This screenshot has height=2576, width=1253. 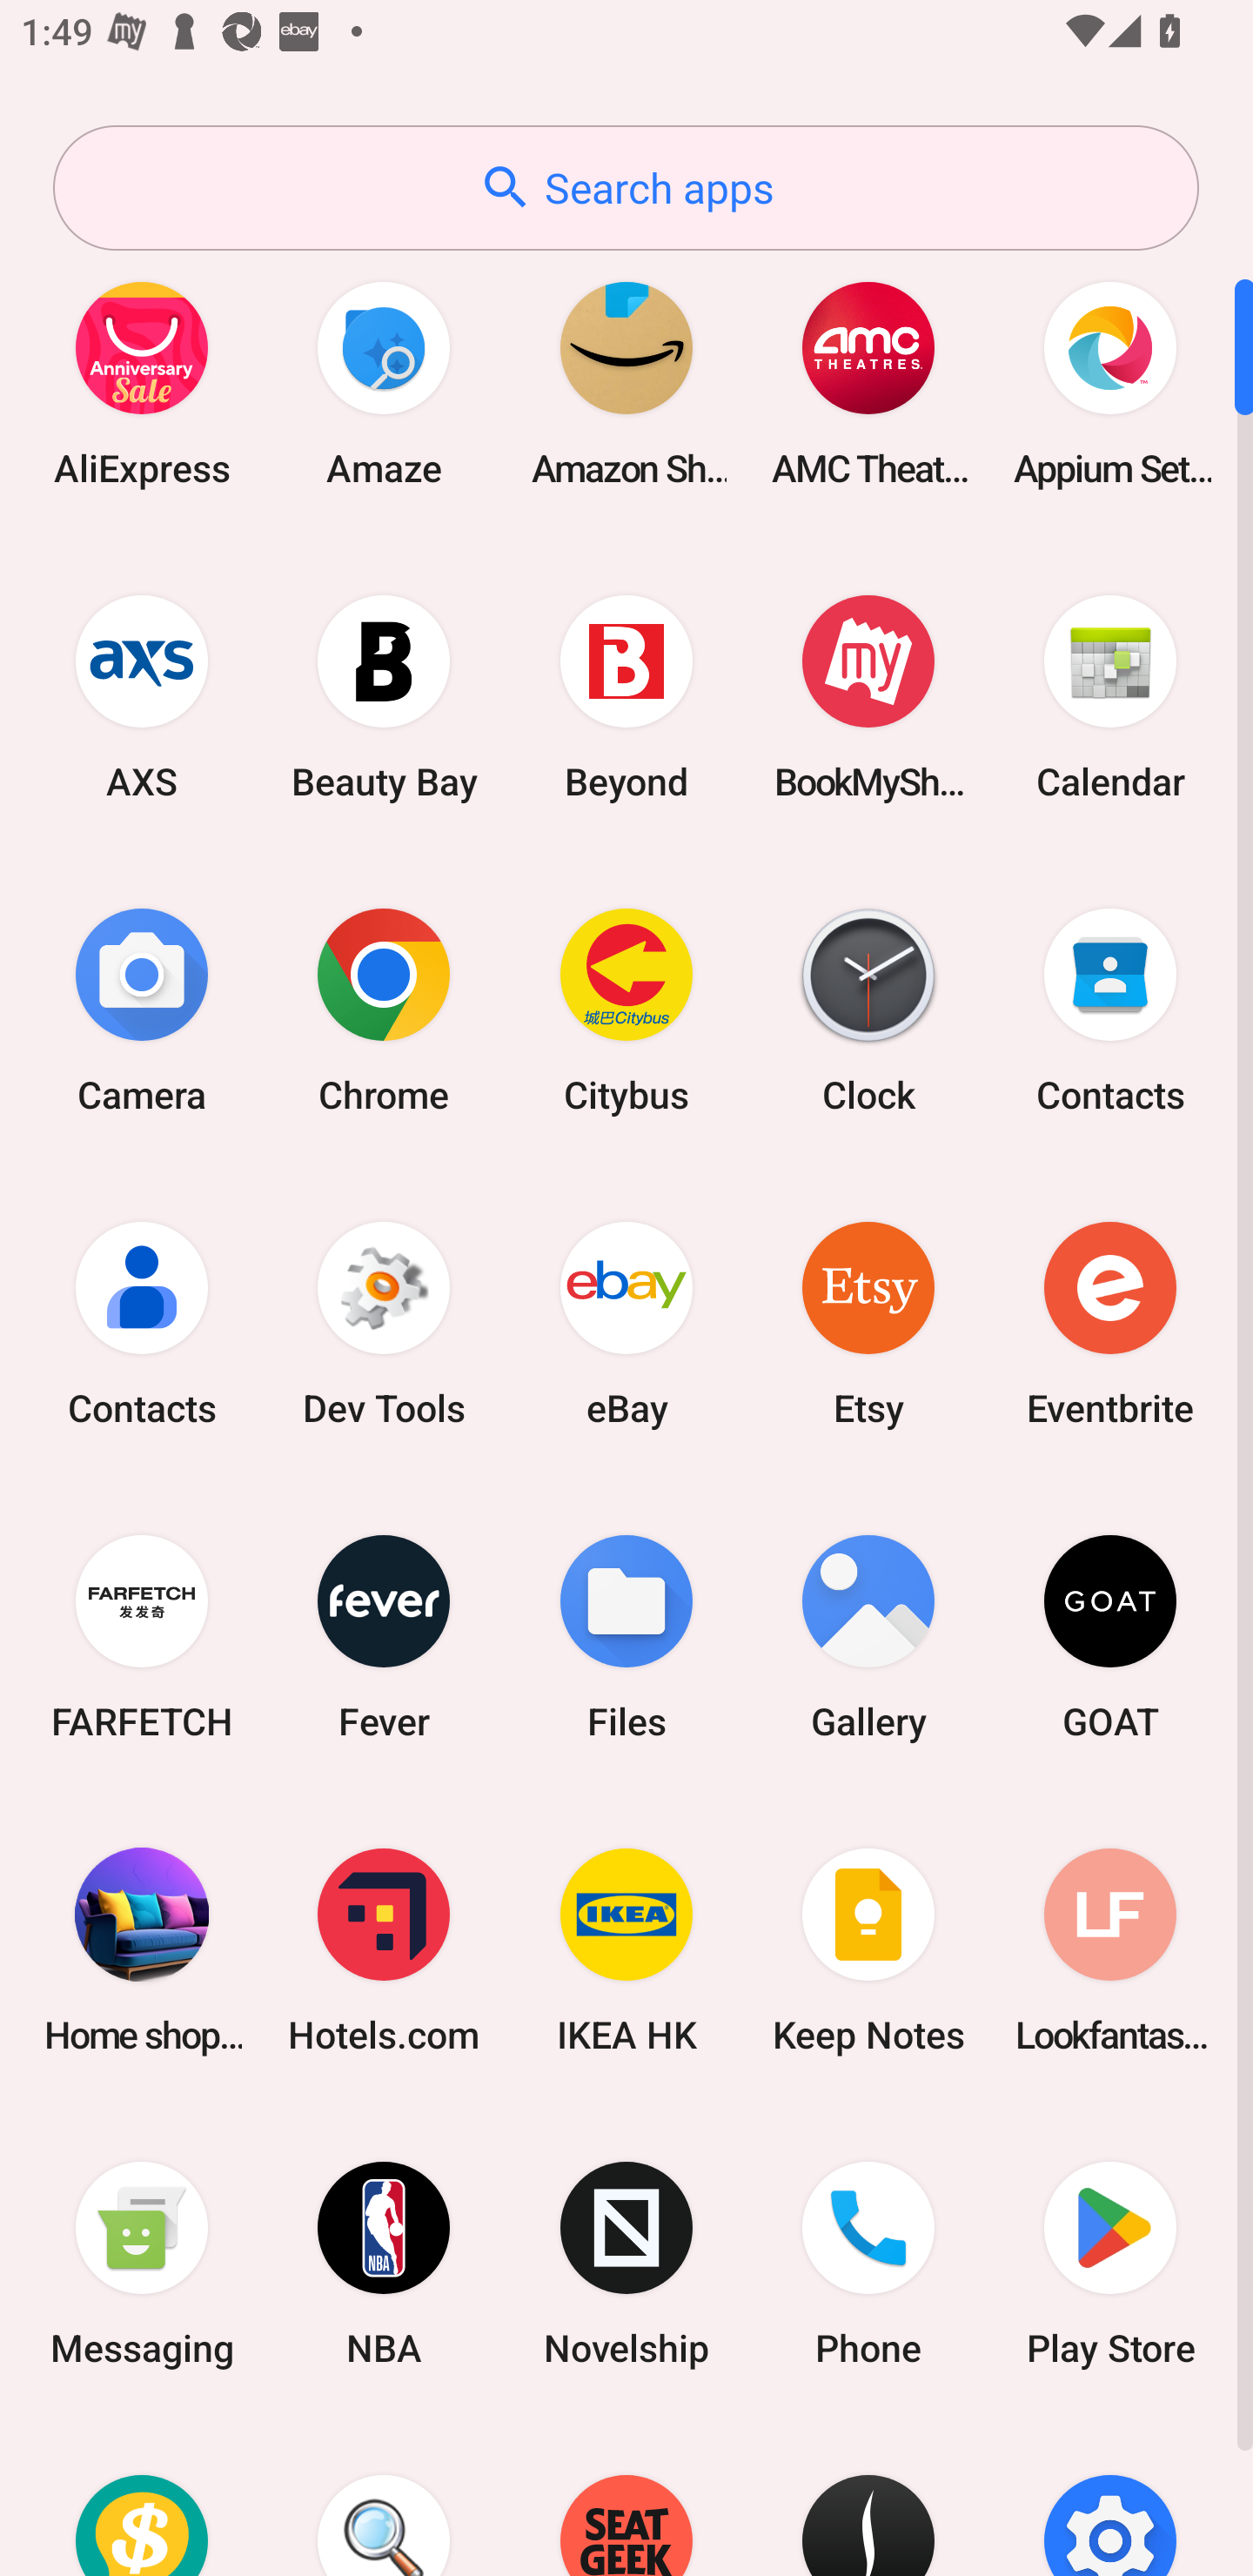 What do you see at coordinates (626, 1010) in the screenshot?
I see `Citybus` at bounding box center [626, 1010].